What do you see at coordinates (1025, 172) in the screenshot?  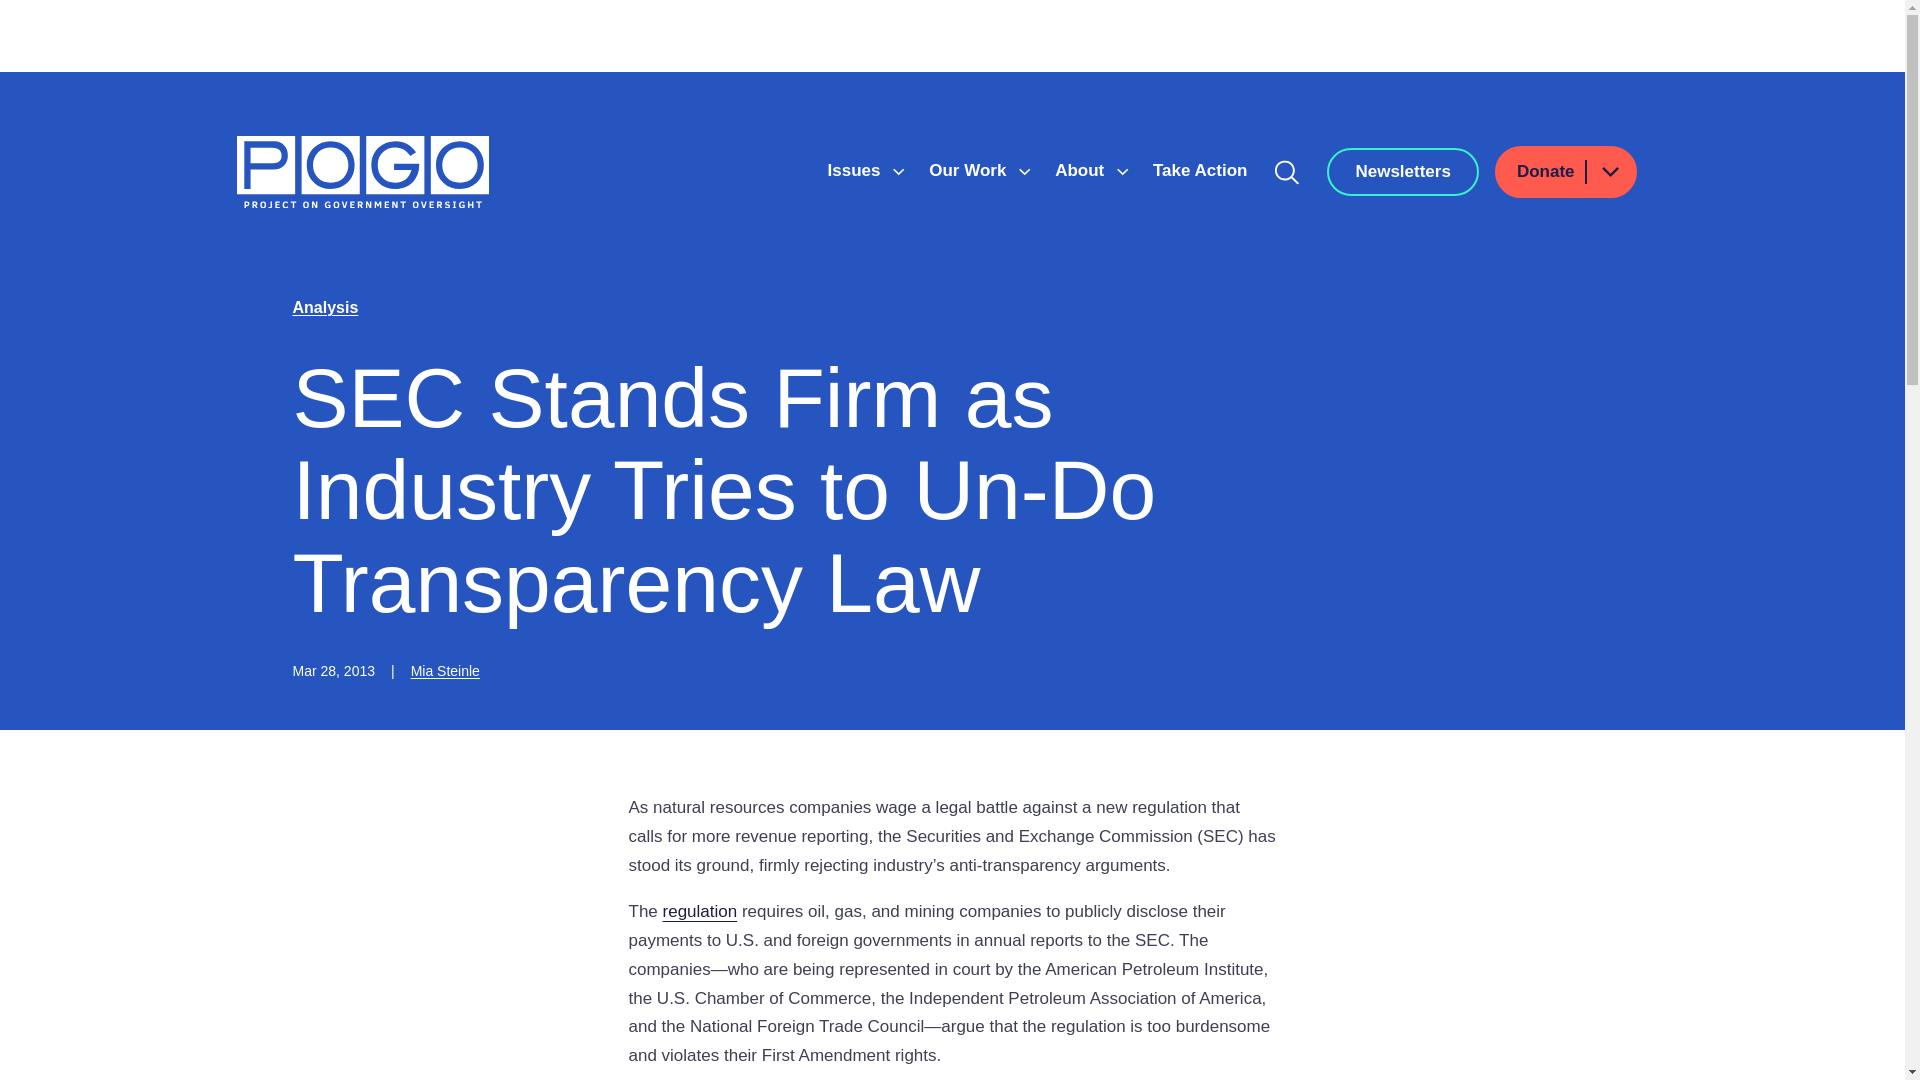 I see `Show submenu for Our Work` at bounding box center [1025, 172].